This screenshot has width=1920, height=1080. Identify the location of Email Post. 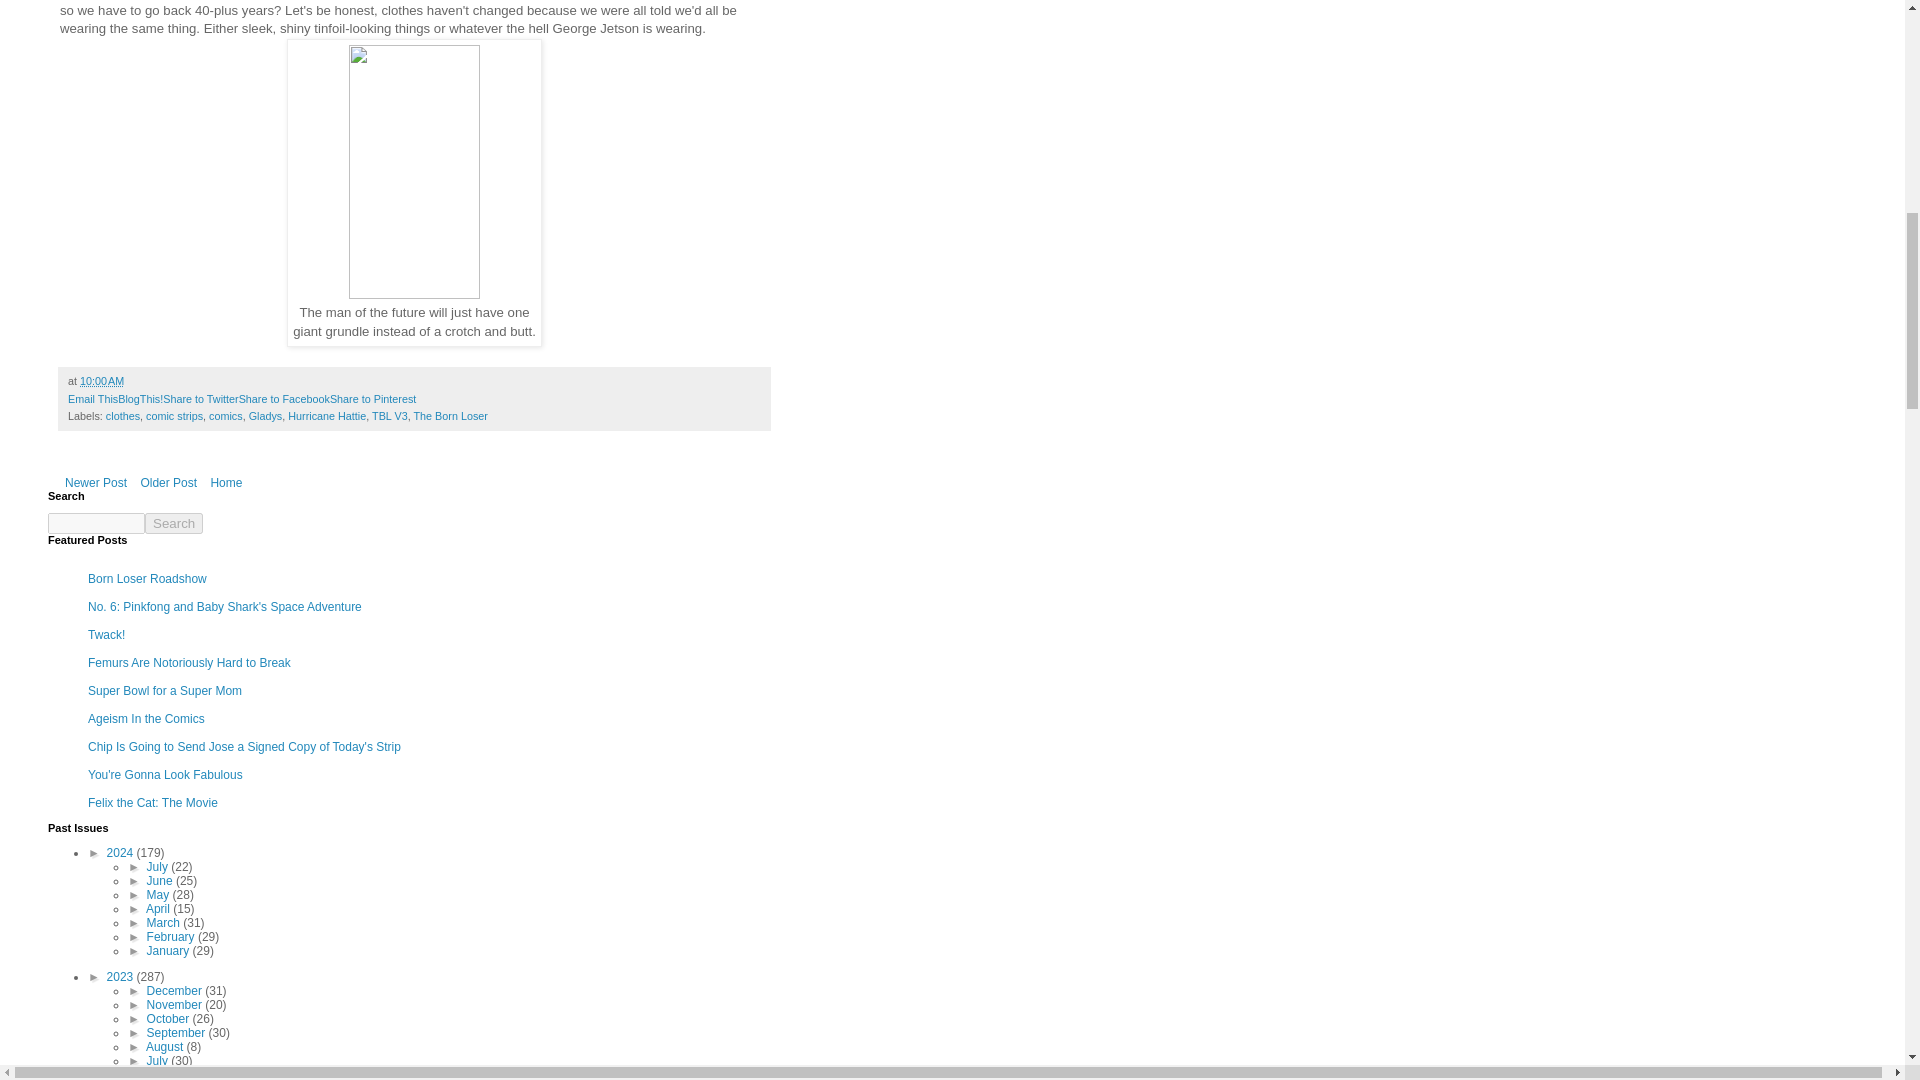
(136, 380).